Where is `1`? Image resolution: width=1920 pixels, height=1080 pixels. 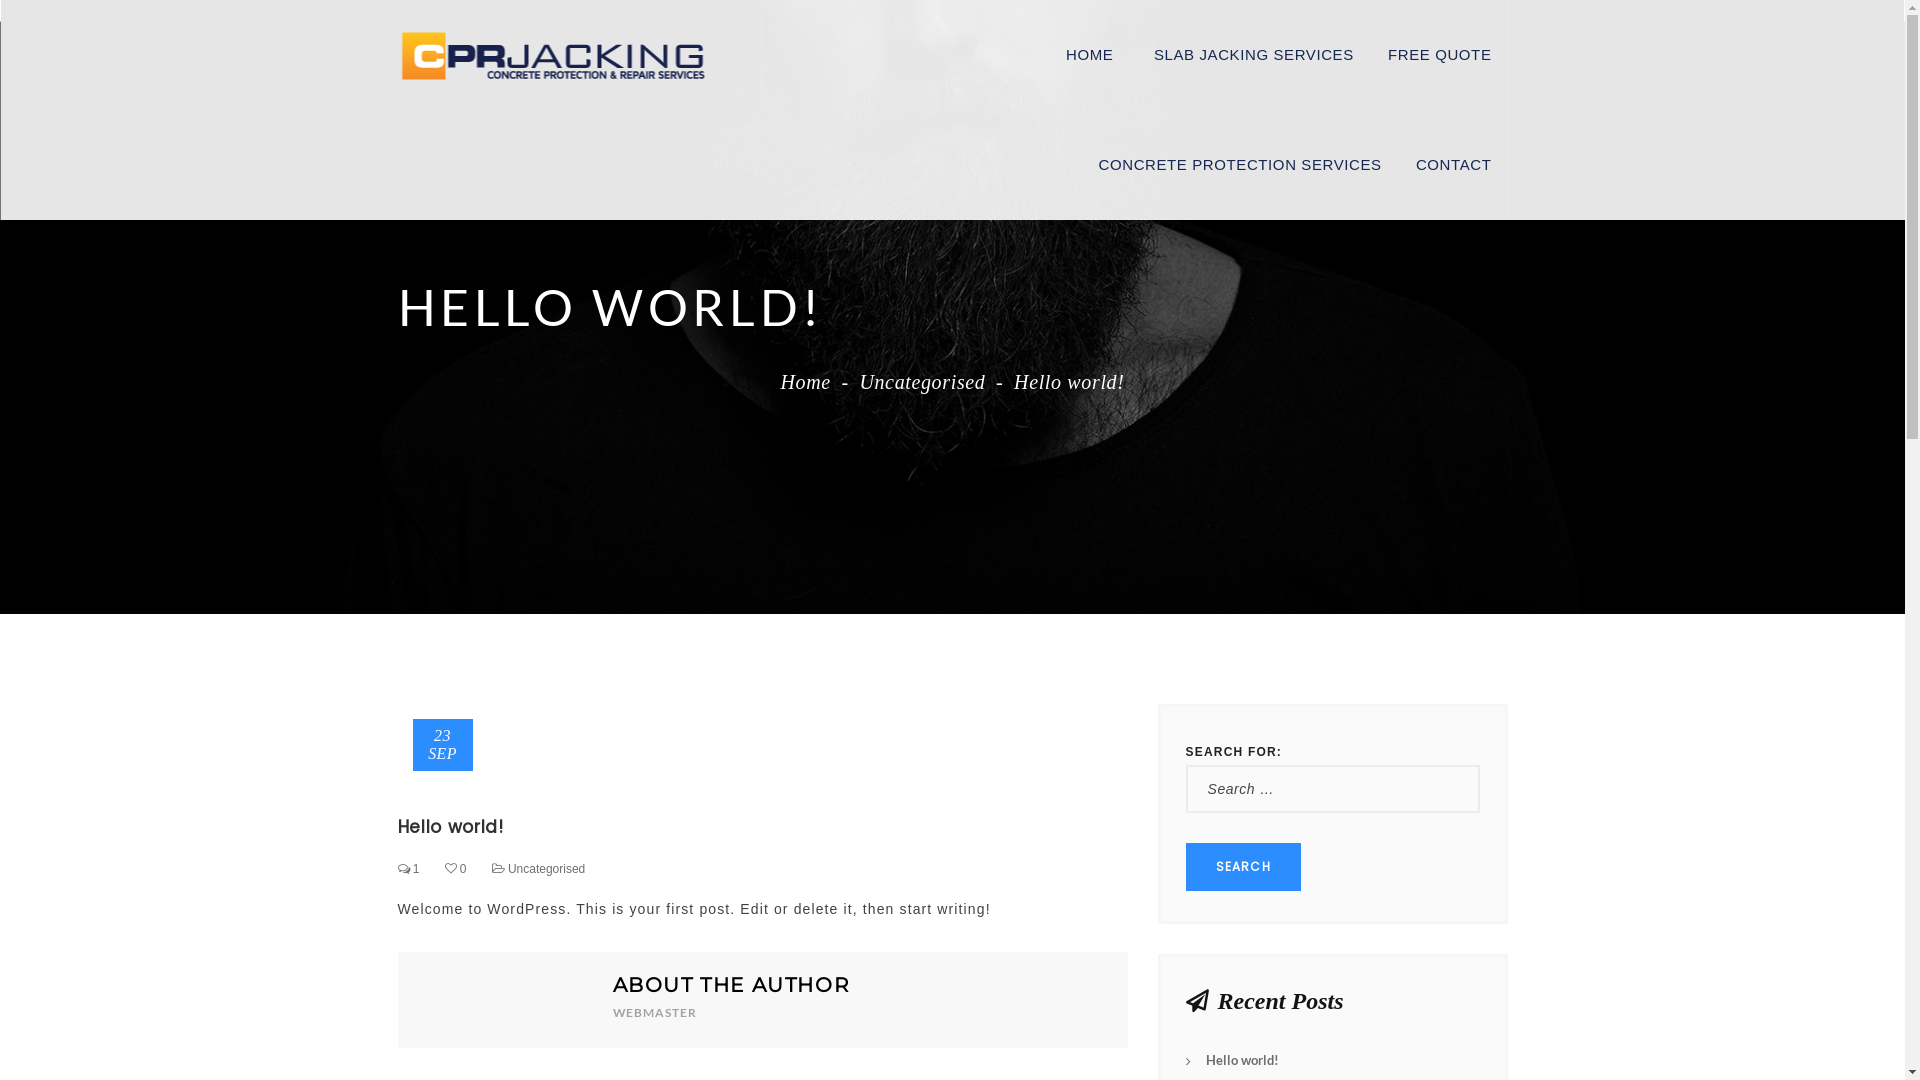
1 is located at coordinates (409, 869).